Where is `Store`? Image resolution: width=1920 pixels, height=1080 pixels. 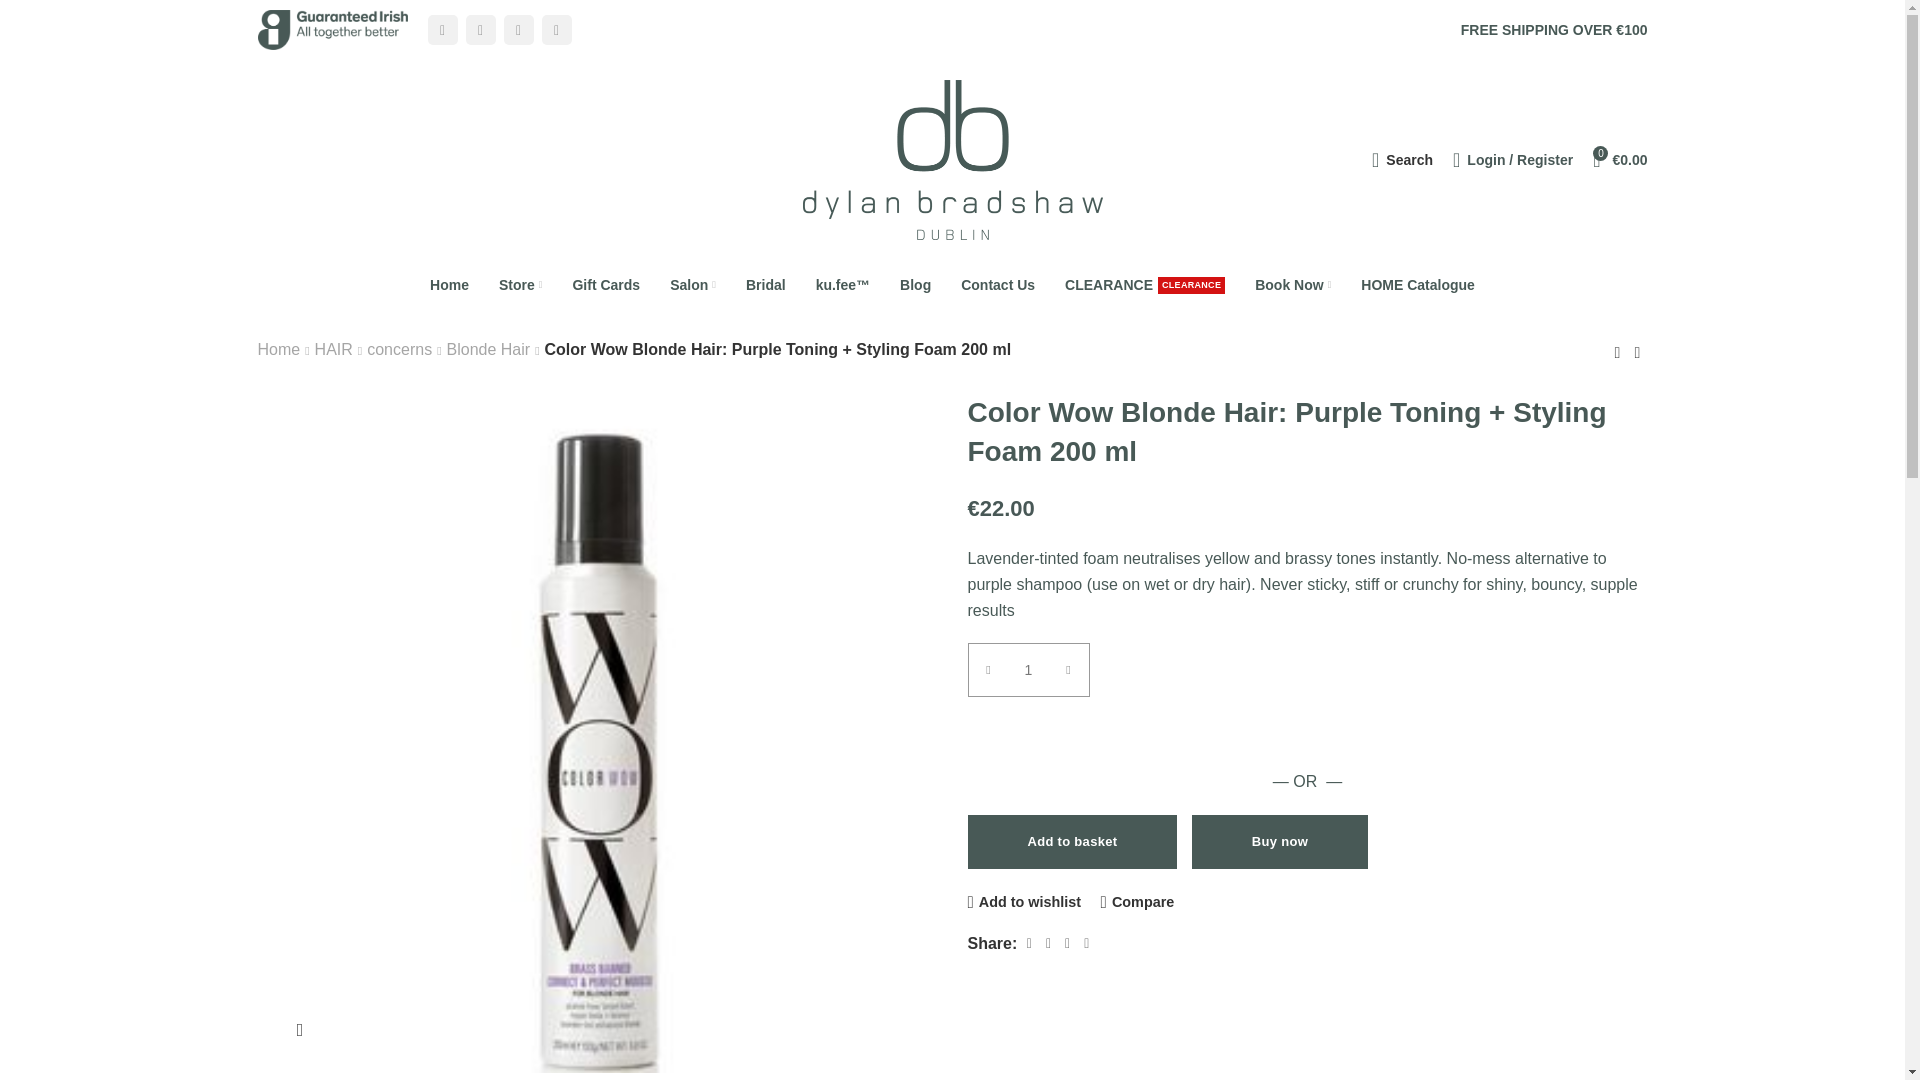
Store is located at coordinates (520, 284).